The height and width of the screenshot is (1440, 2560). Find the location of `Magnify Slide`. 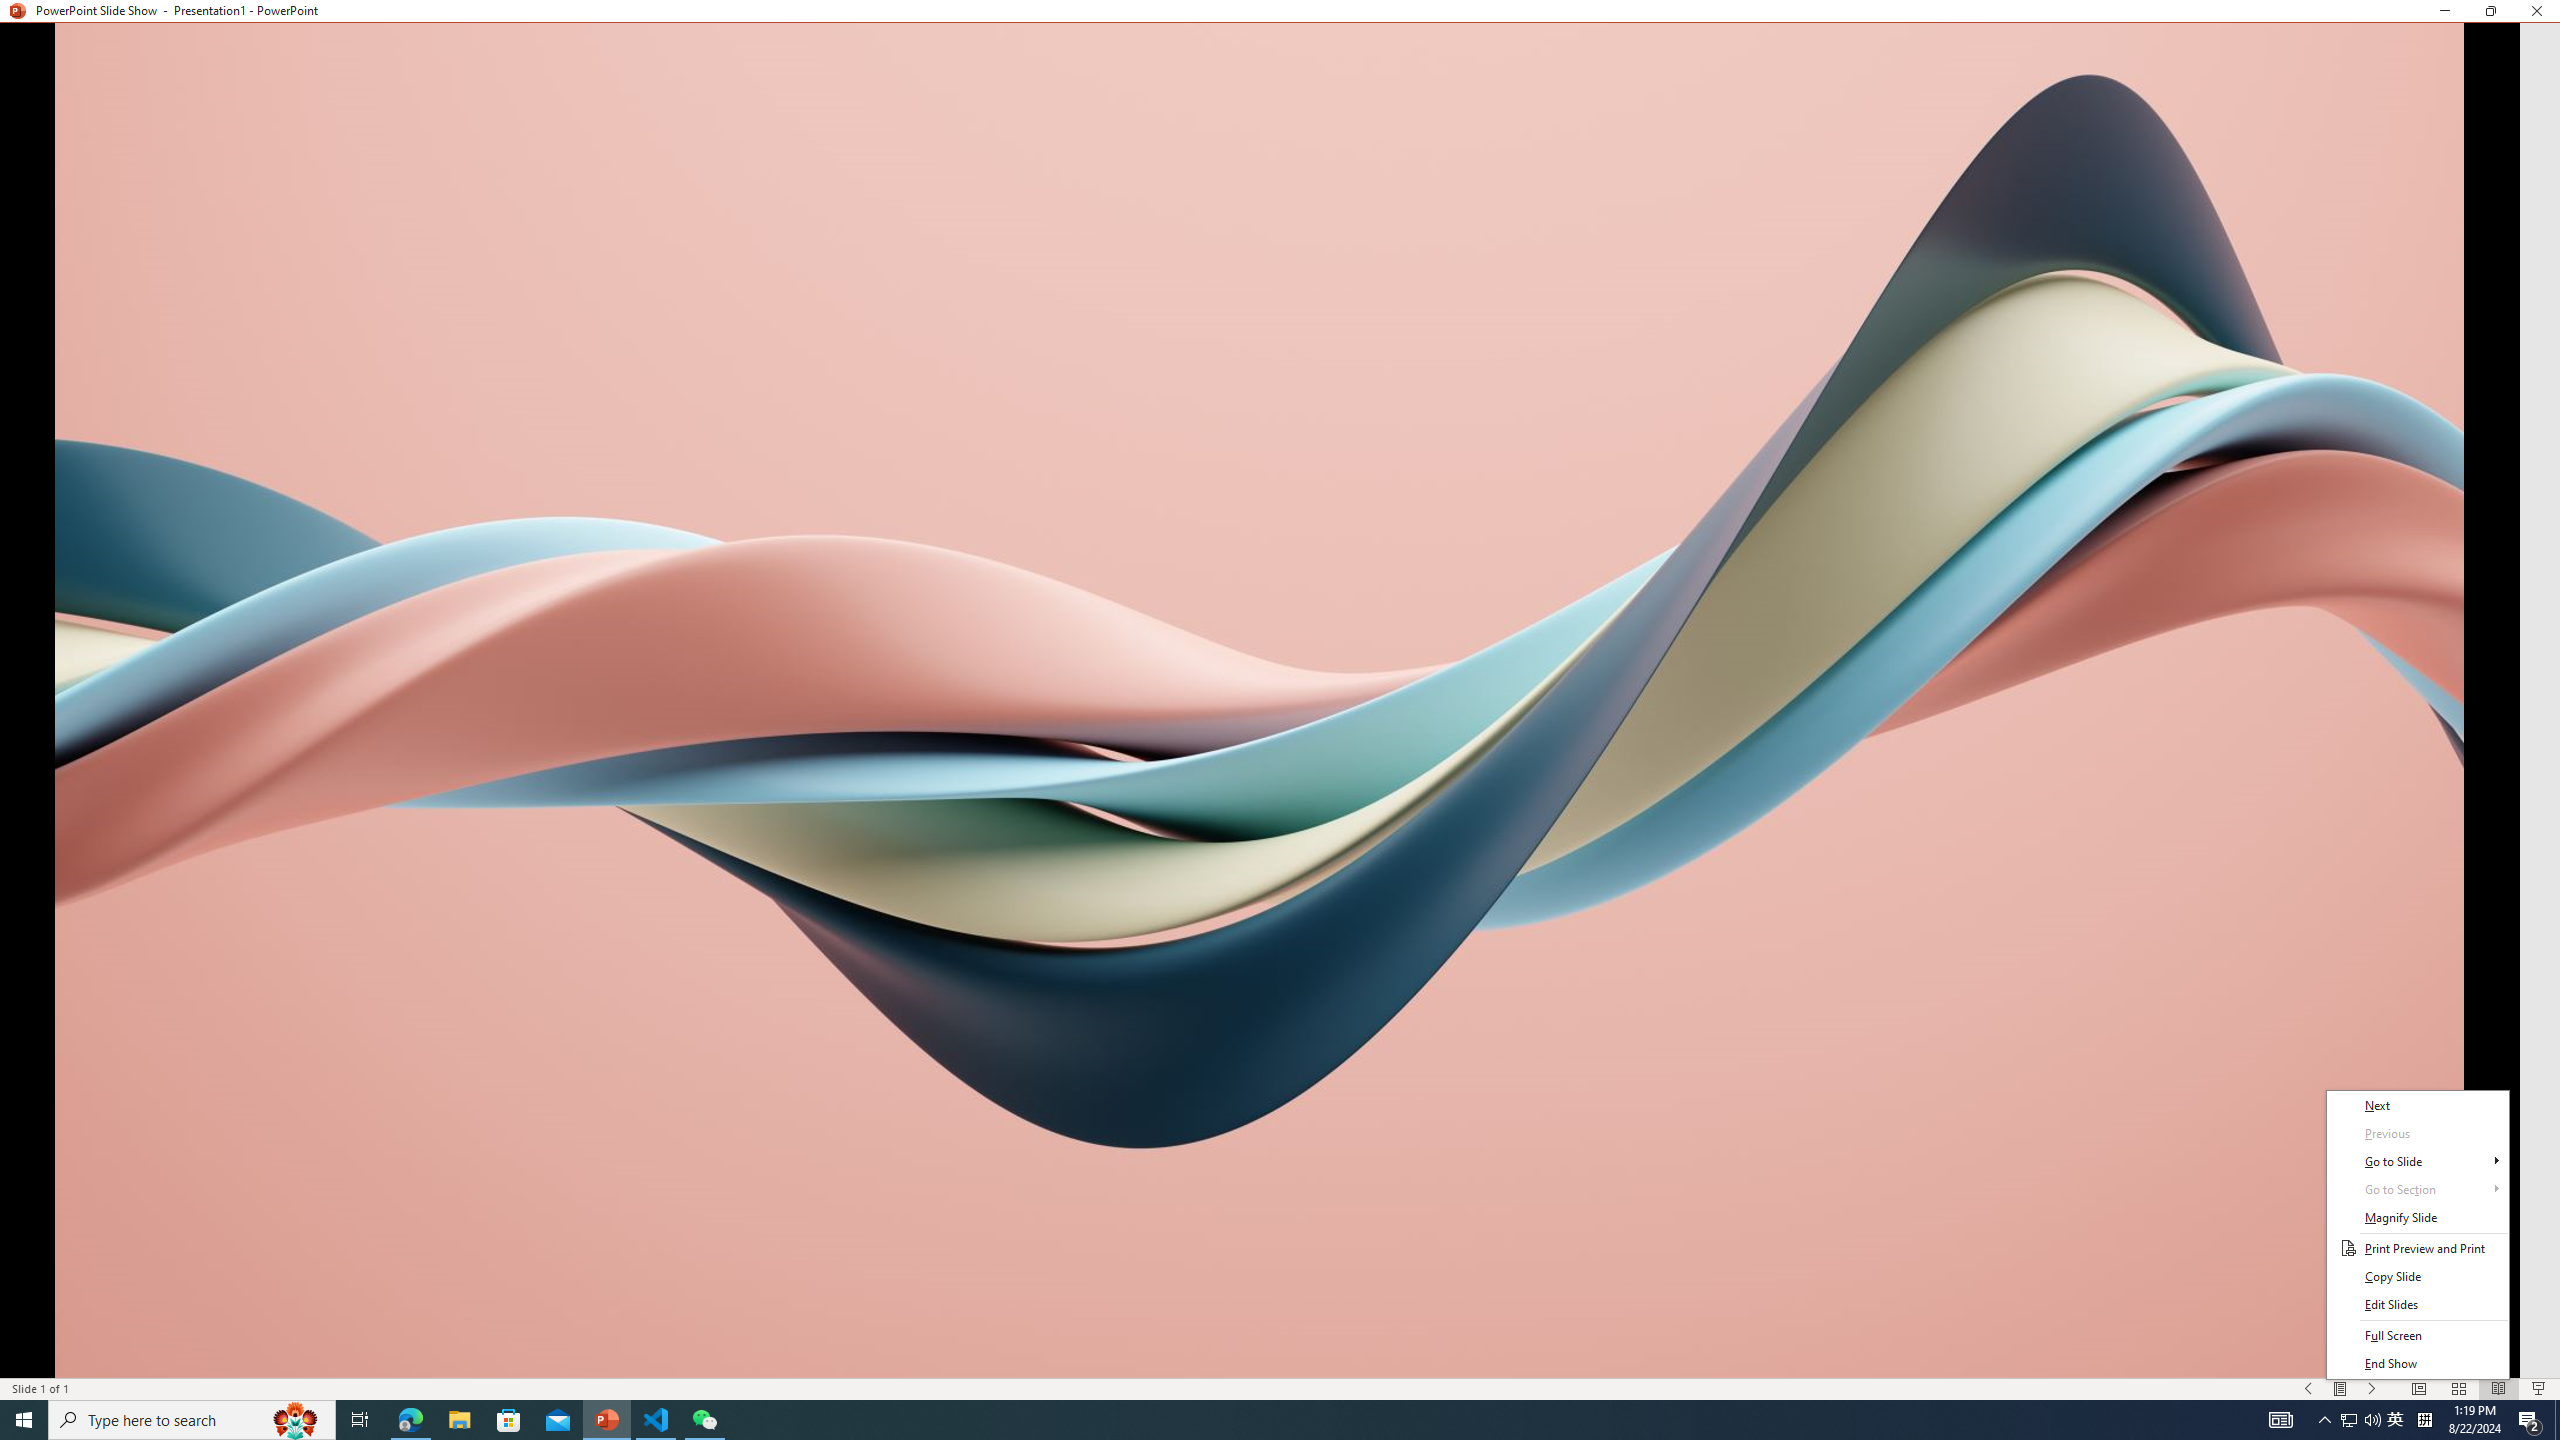

Magnify Slide is located at coordinates (2418, 1218).